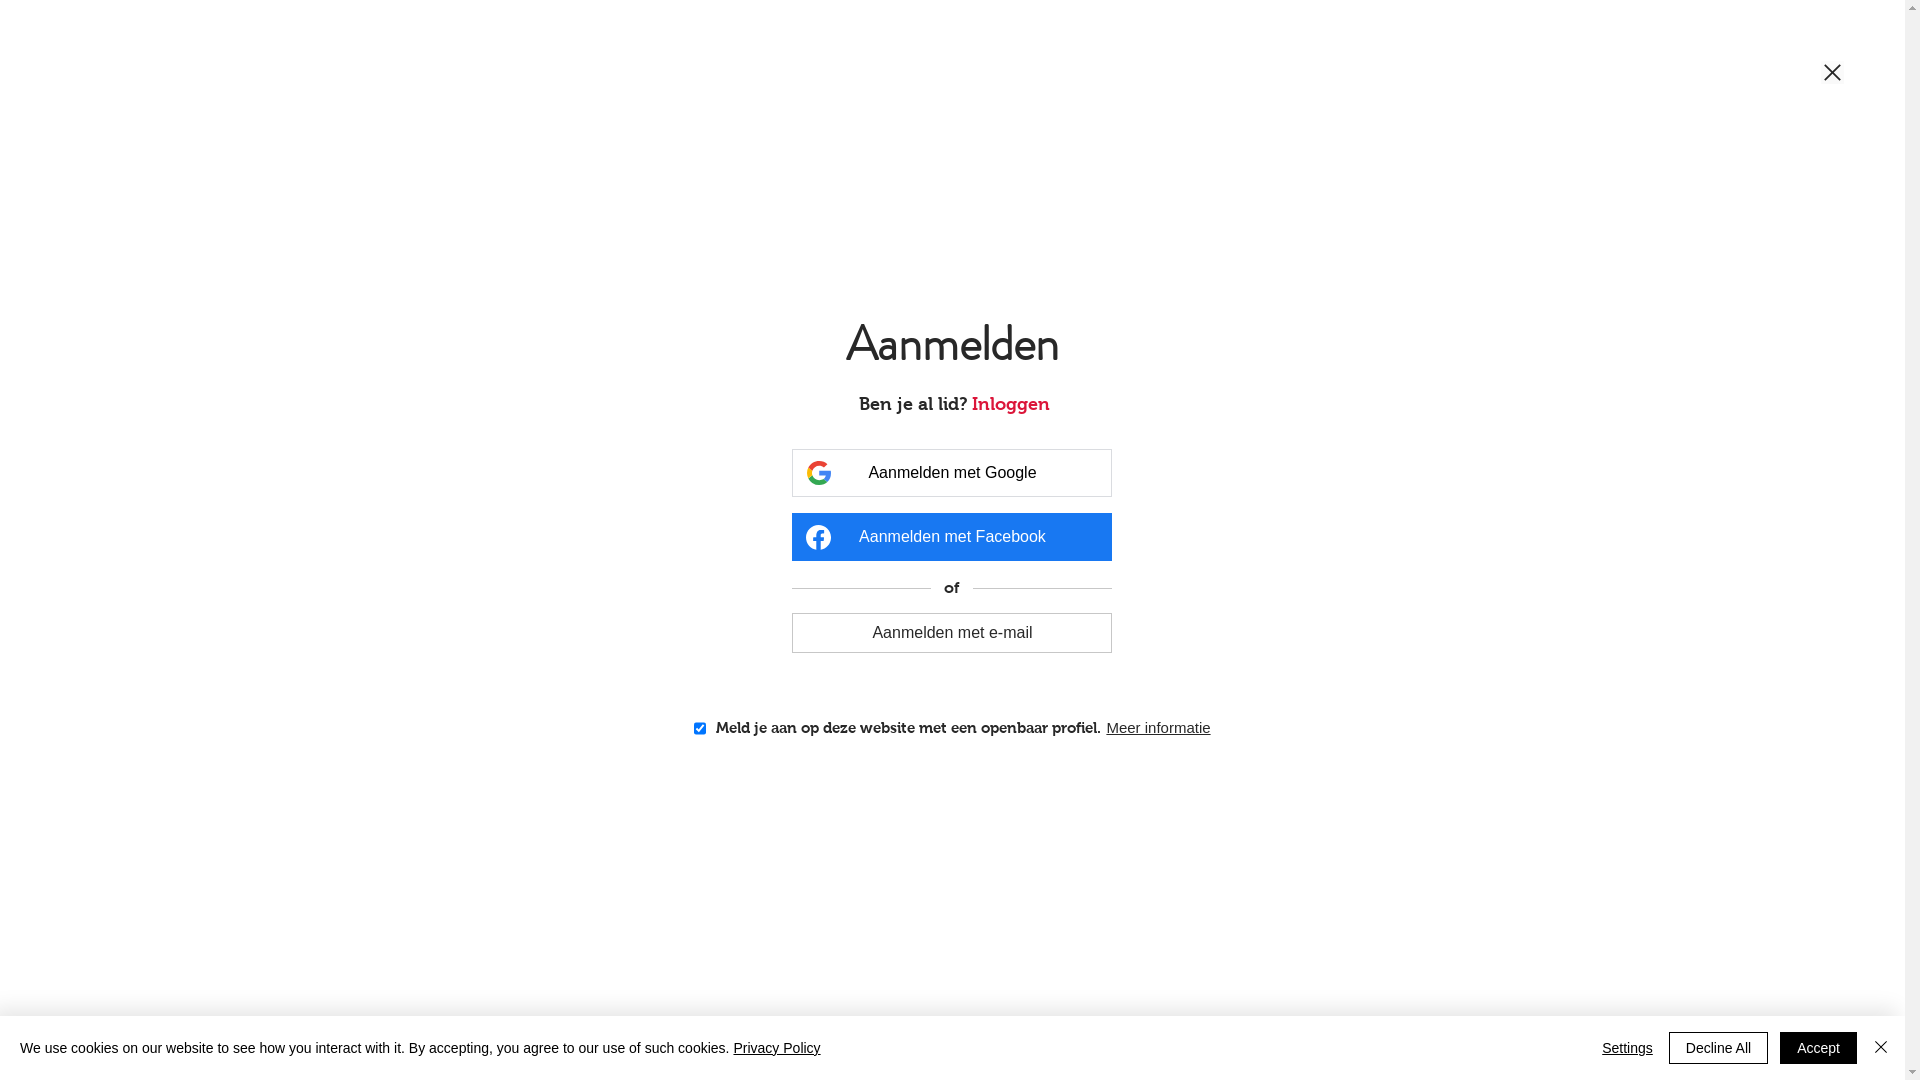 This screenshot has width=1920, height=1080. Describe the element at coordinates (952, 632) in the screenshot. I see `Aanmelden met e-mail` at that location.